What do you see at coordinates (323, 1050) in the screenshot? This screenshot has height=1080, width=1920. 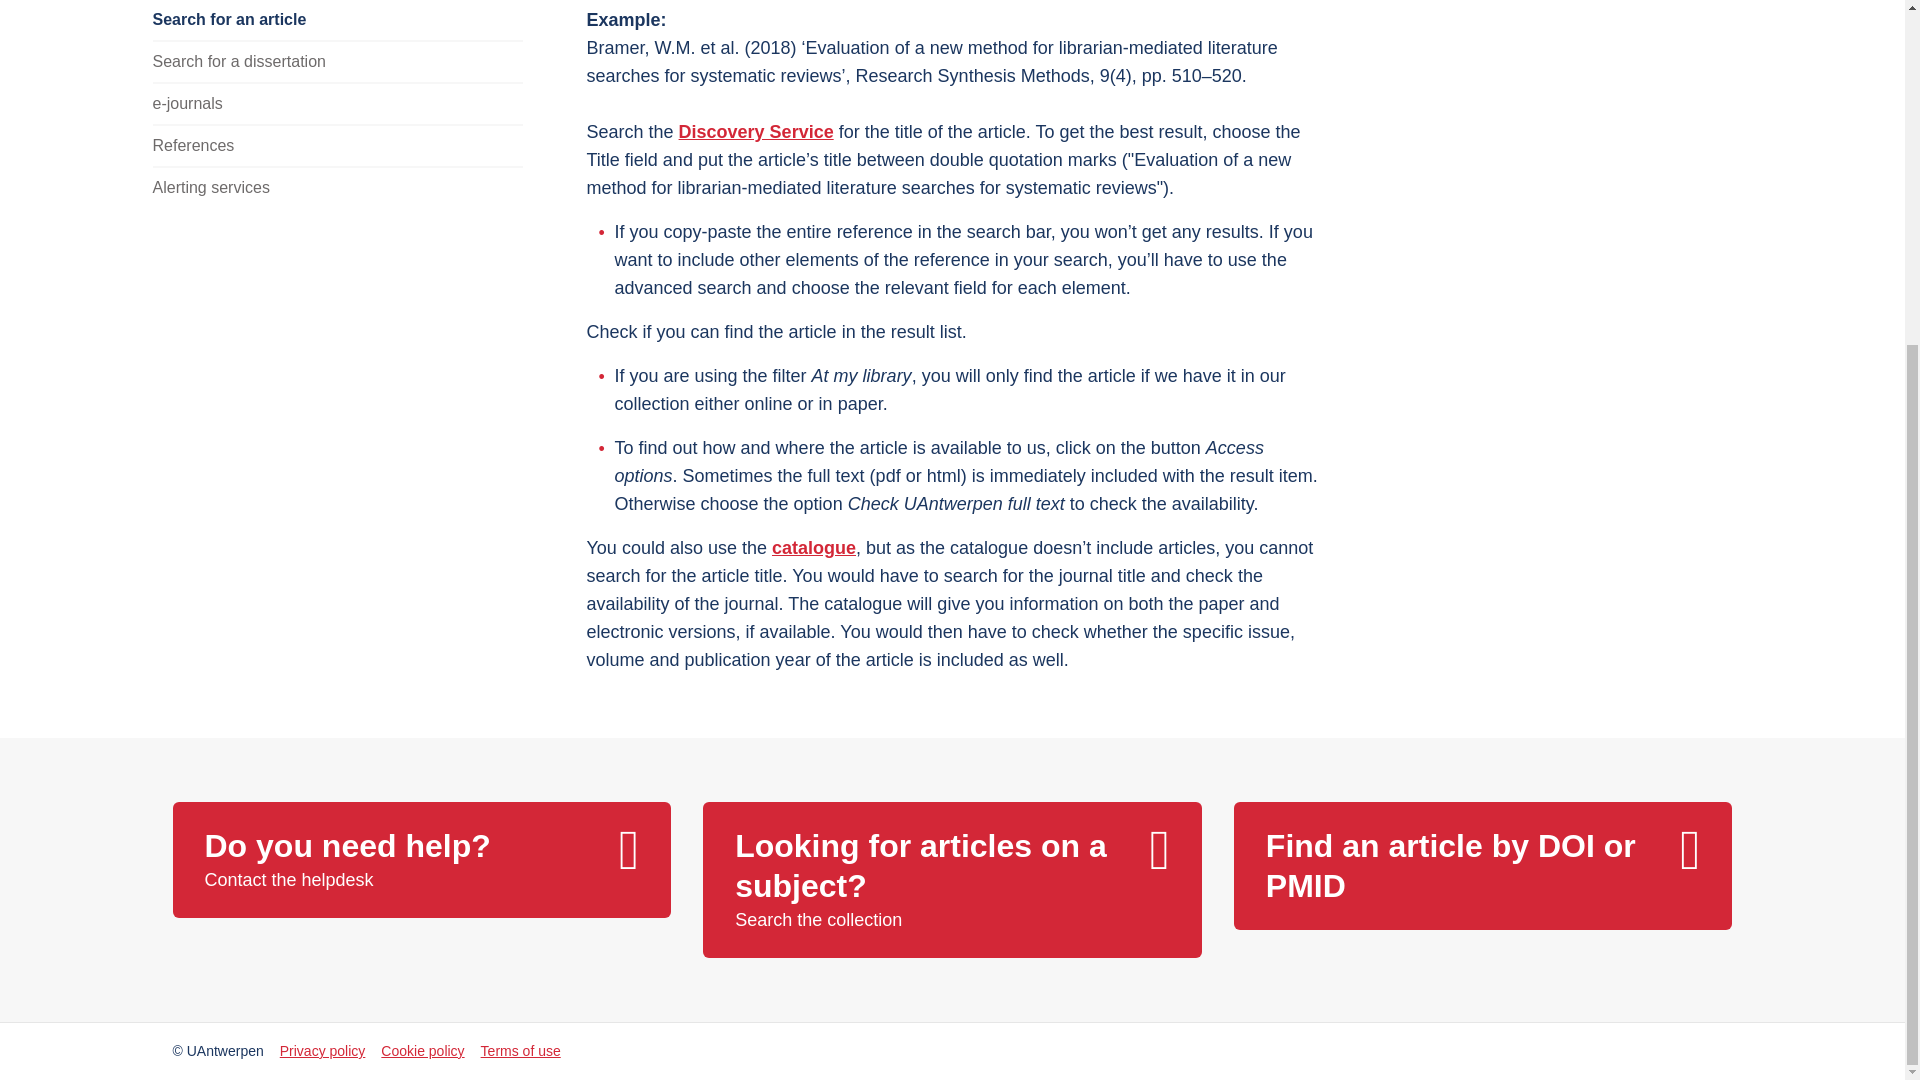 I see `Cookie policy` at bounding box center [323, 1050].